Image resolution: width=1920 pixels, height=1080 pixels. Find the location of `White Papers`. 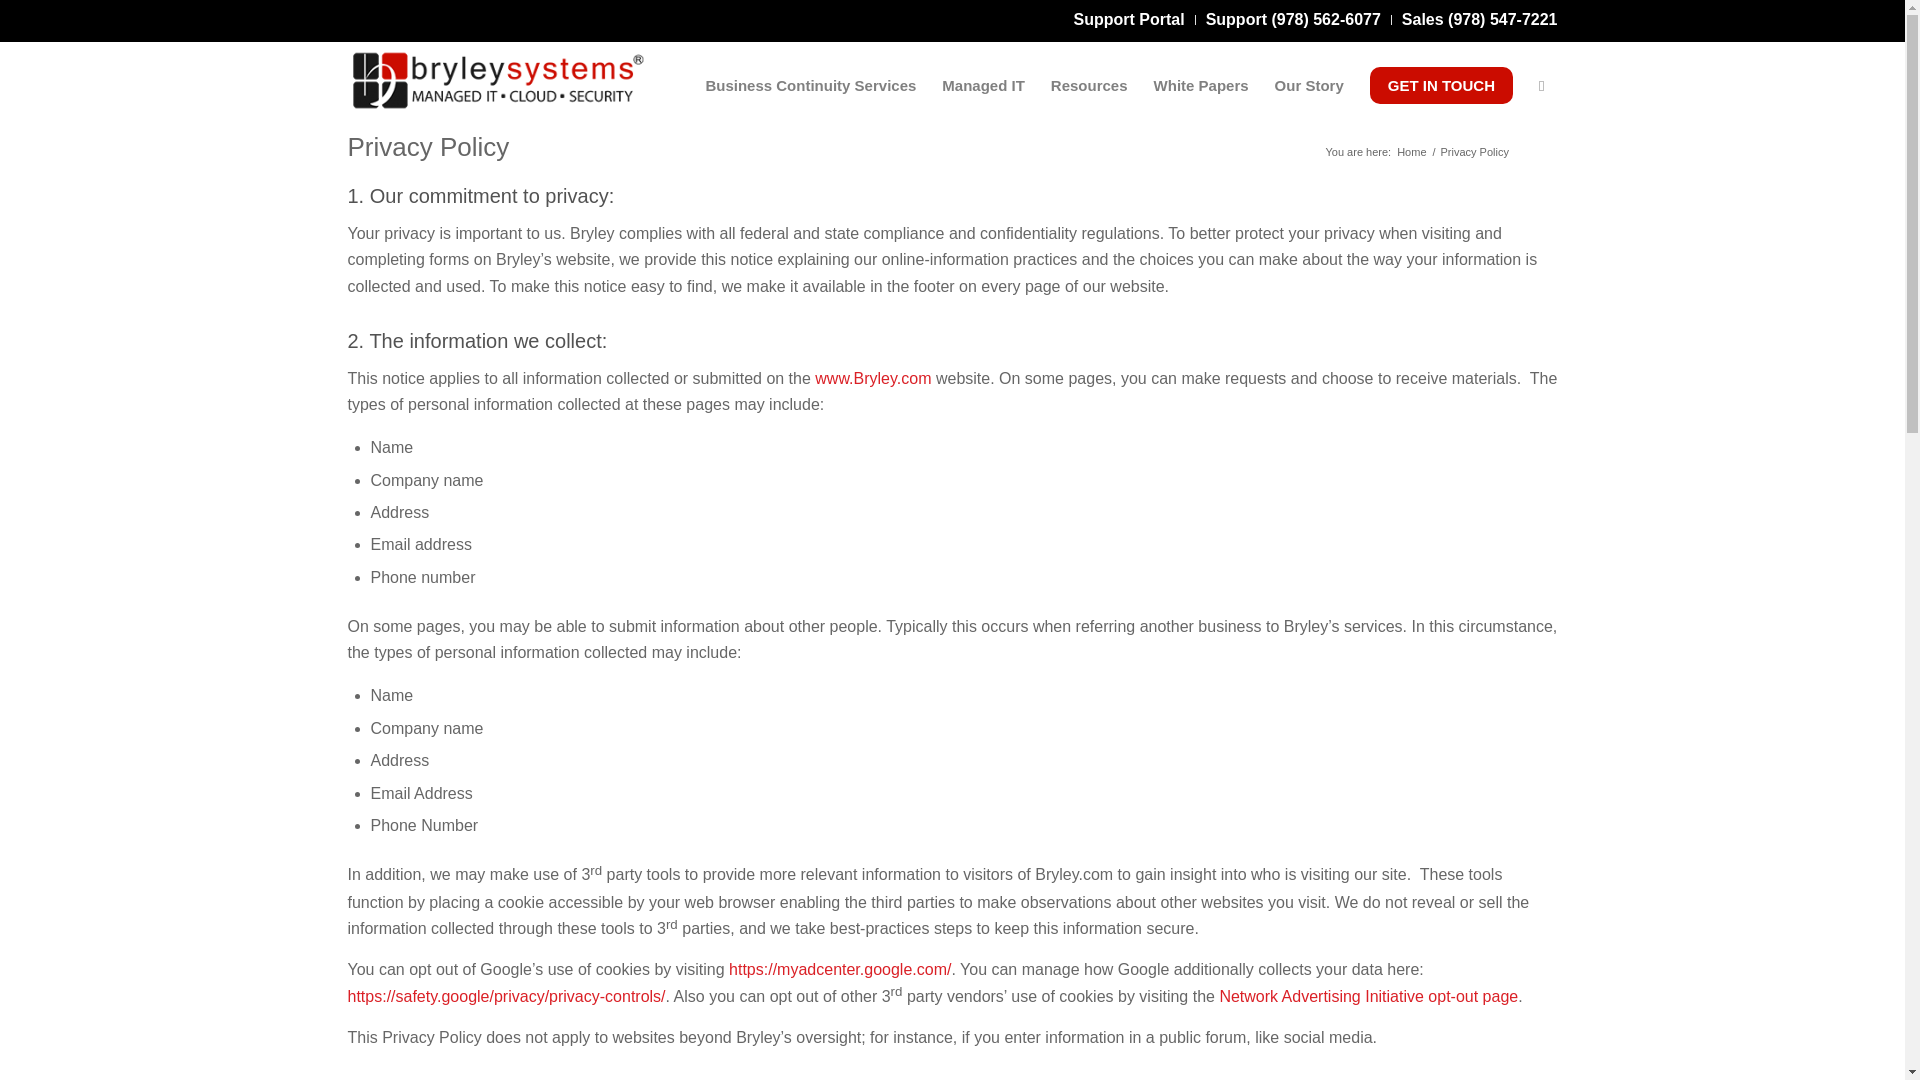

White Papers is located at coordinates (1200, 86).